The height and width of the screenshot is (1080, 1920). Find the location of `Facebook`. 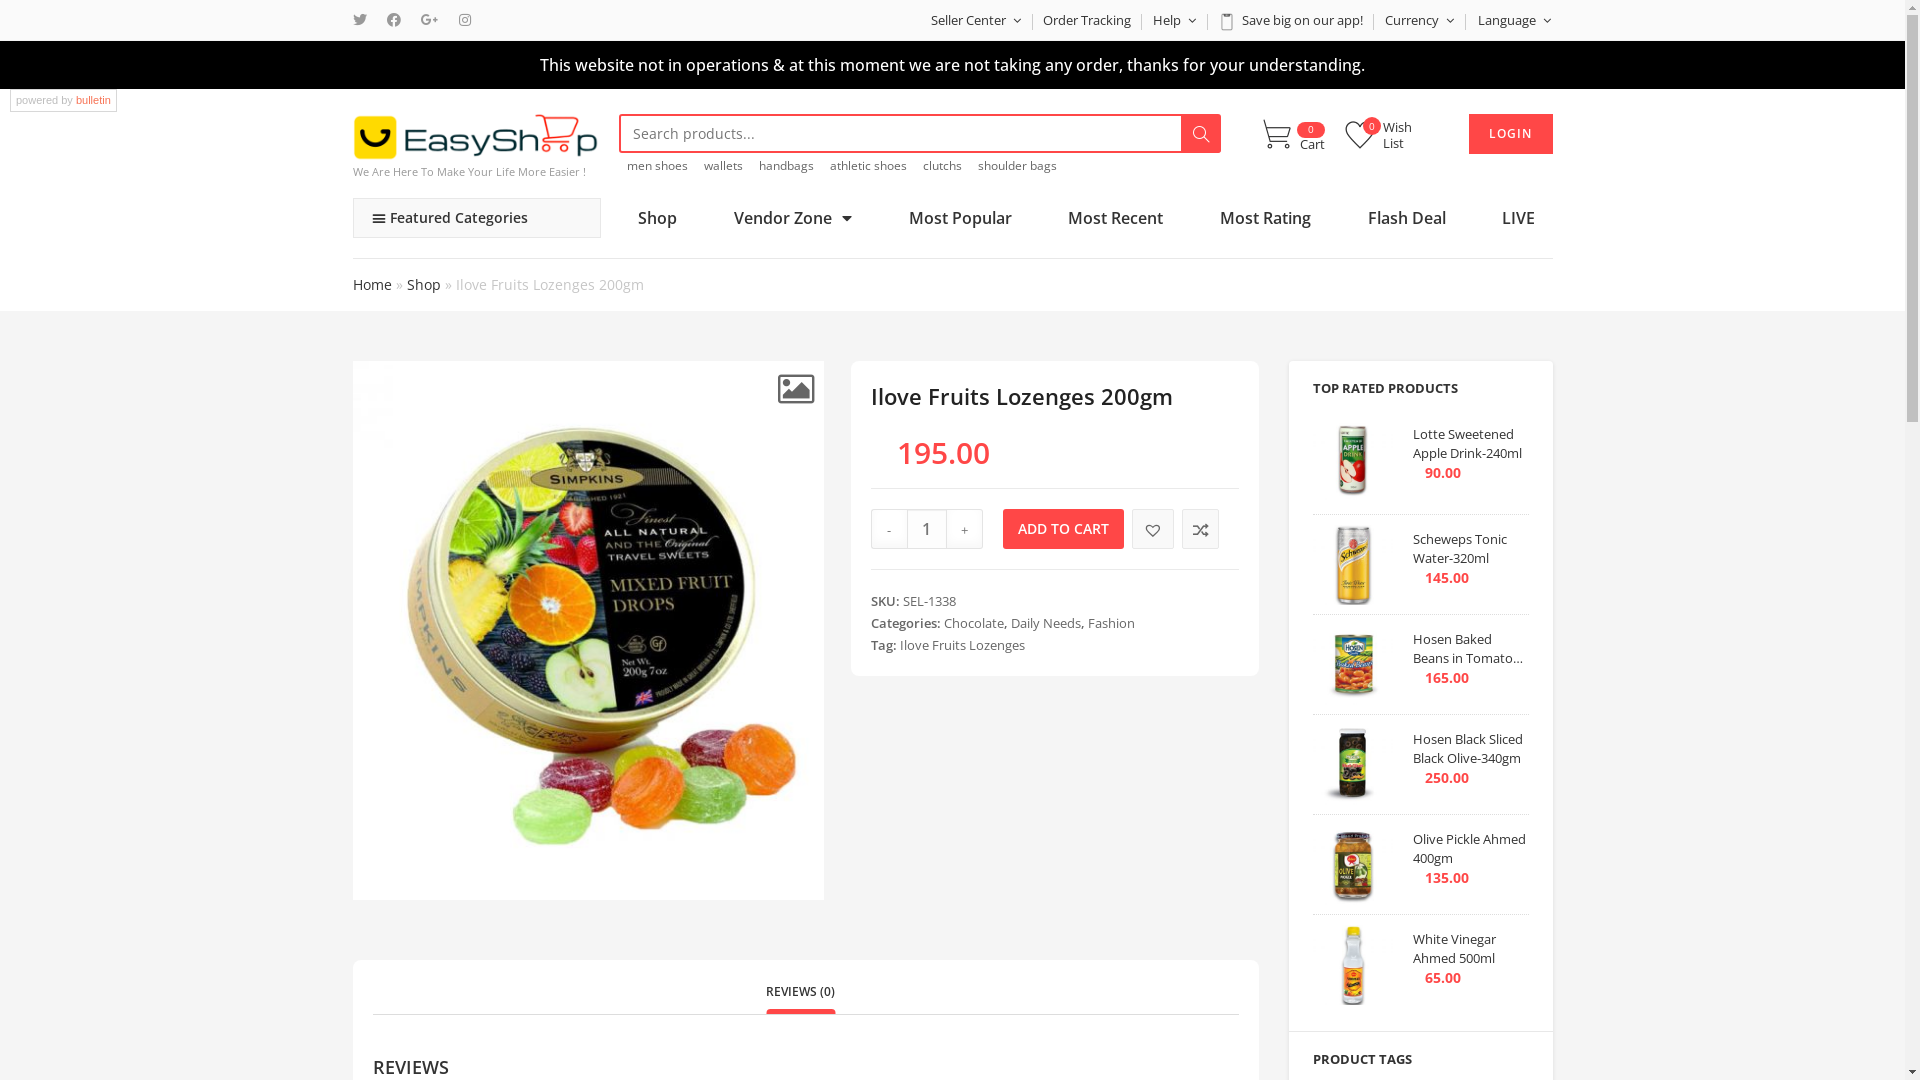

Facebook is located at coordinates (393, 20).